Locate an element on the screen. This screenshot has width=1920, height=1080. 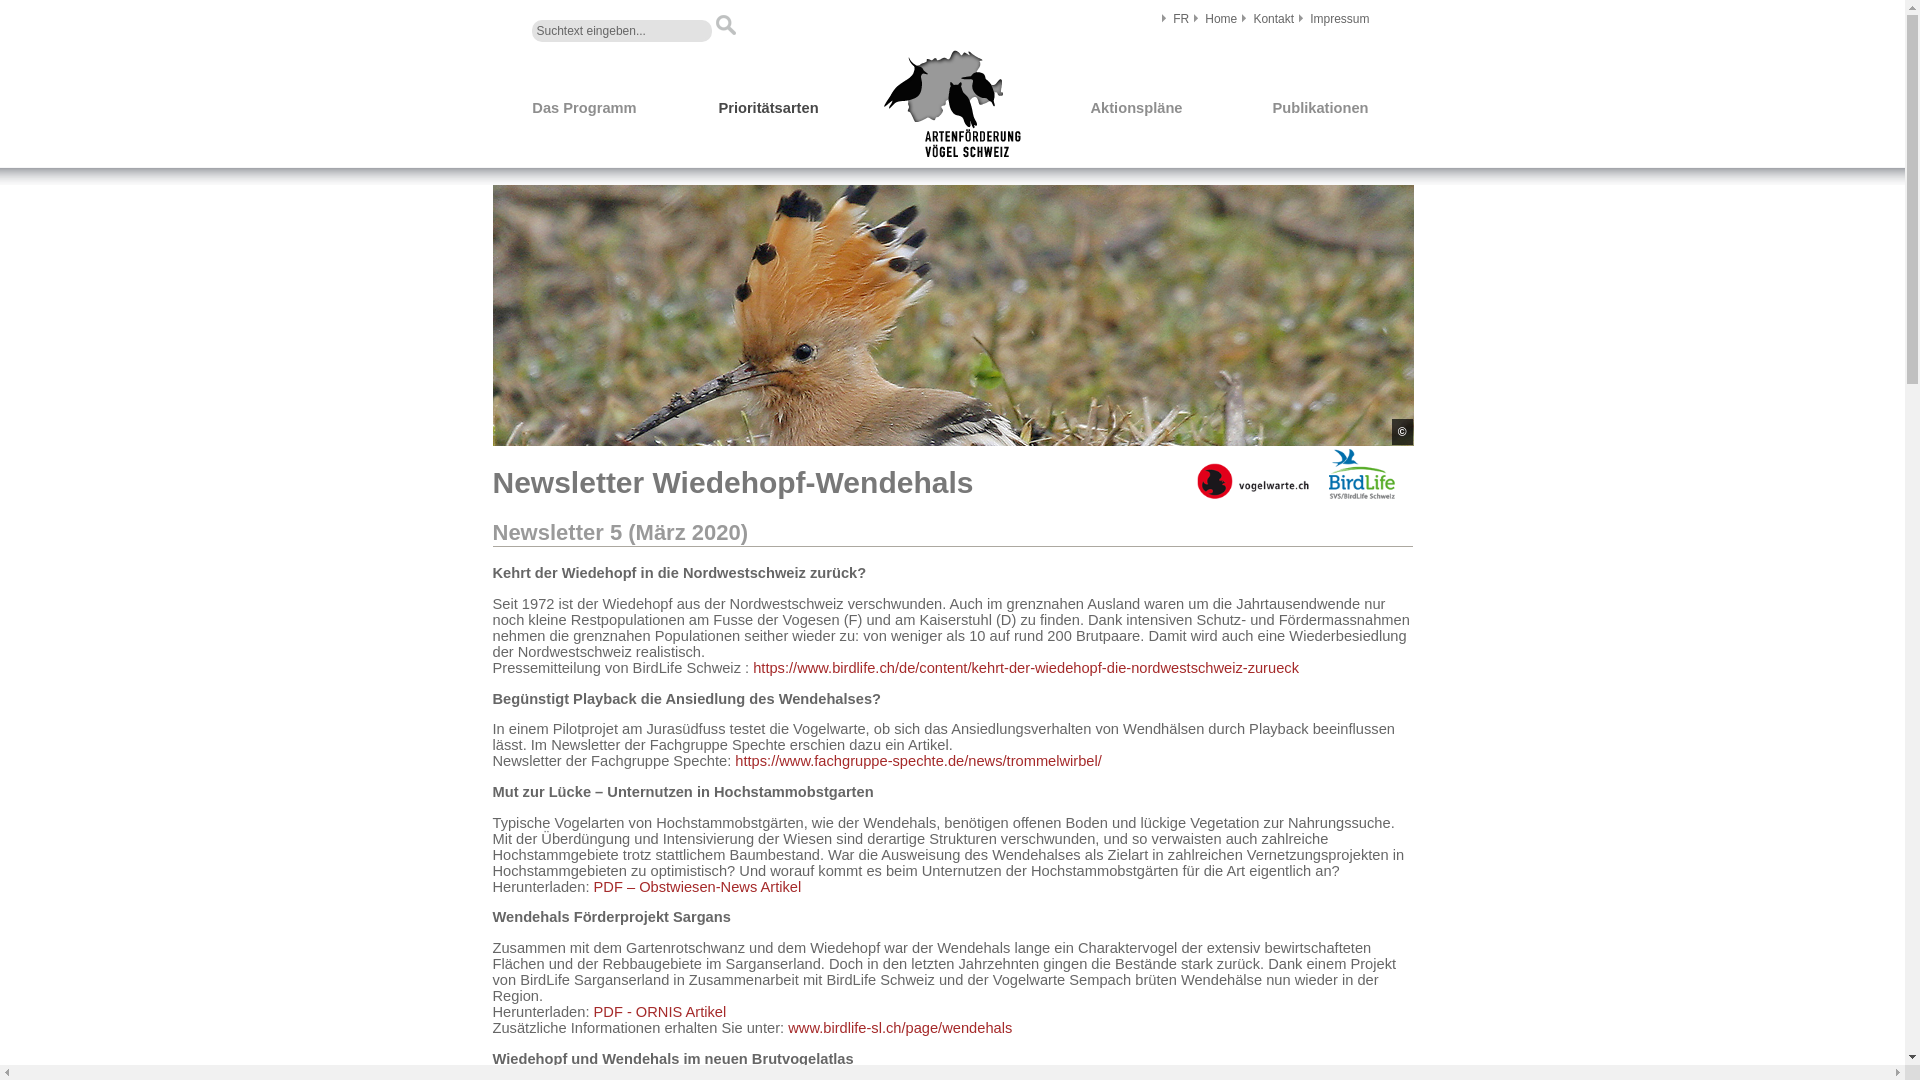
www.birdlife-sl.ch/page/wendehals is located at coordinates (900, 1028).